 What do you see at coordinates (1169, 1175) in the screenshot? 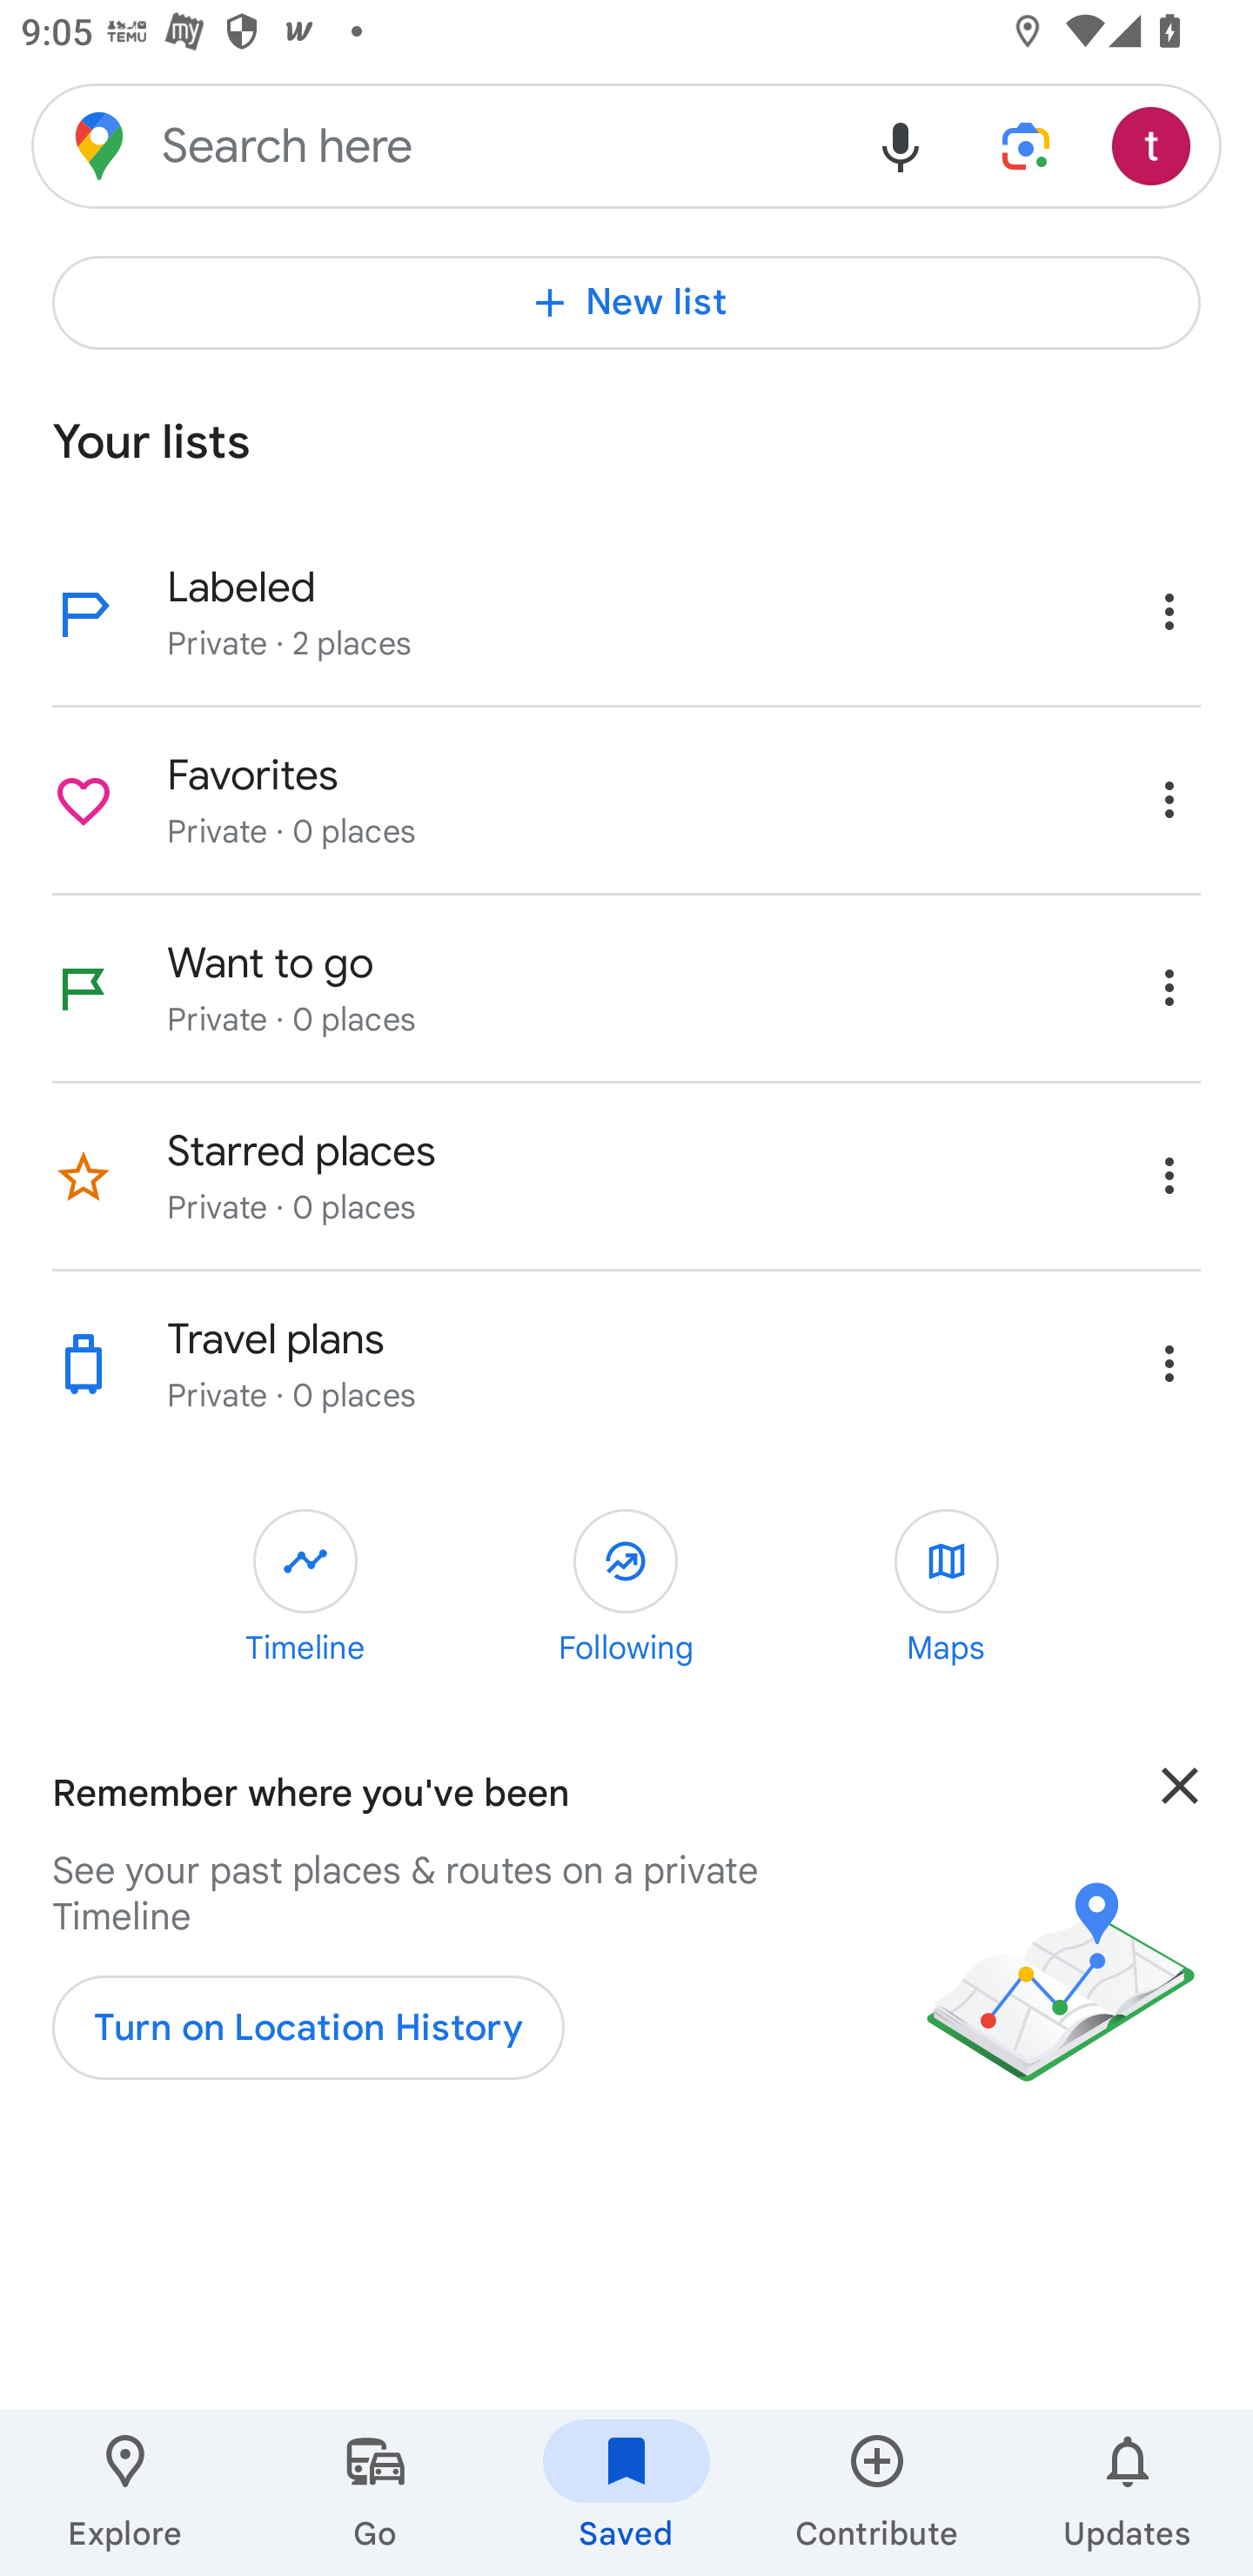
I see `Options for Starred places` at bounding box center [1169, 1175].